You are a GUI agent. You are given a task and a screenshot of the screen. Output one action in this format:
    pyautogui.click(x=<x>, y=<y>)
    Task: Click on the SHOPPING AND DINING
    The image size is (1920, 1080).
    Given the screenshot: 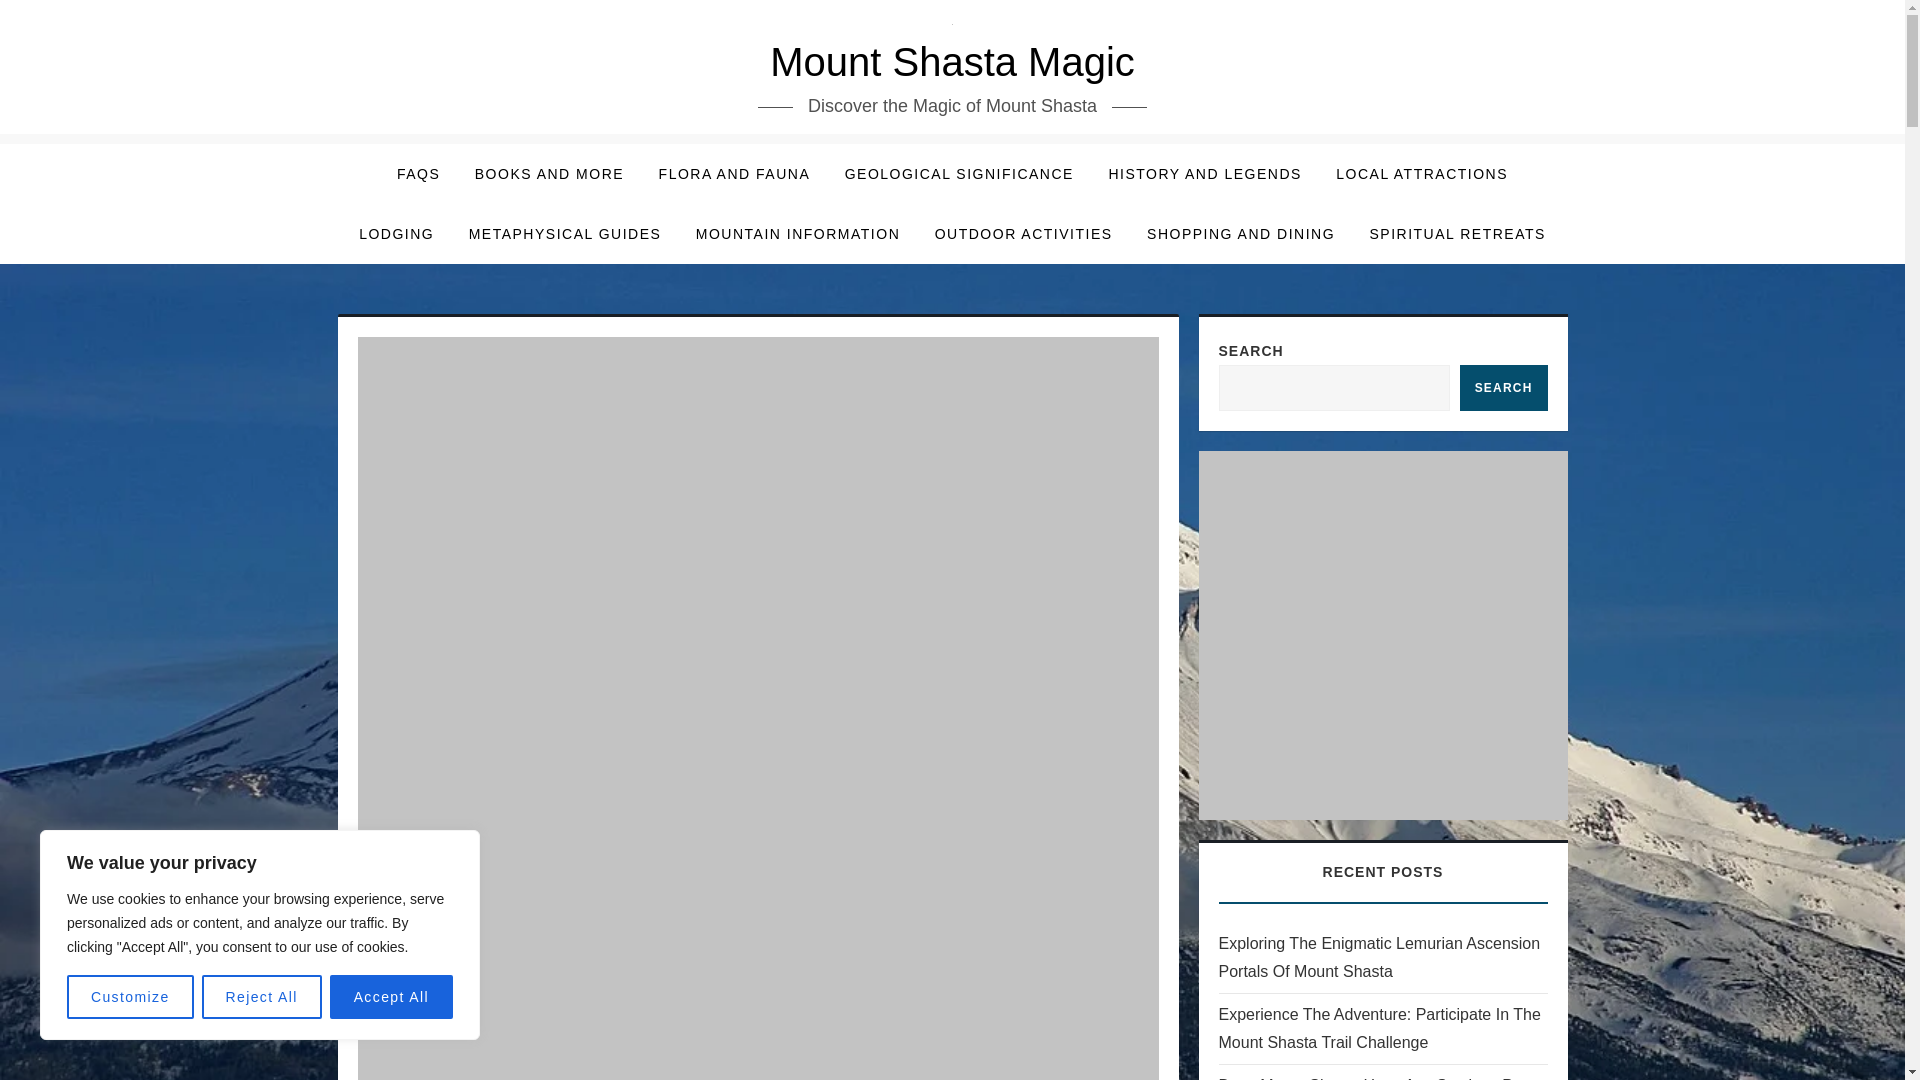 What is the action you would take?
    pyautogui.click(x=1240, y=234)
    